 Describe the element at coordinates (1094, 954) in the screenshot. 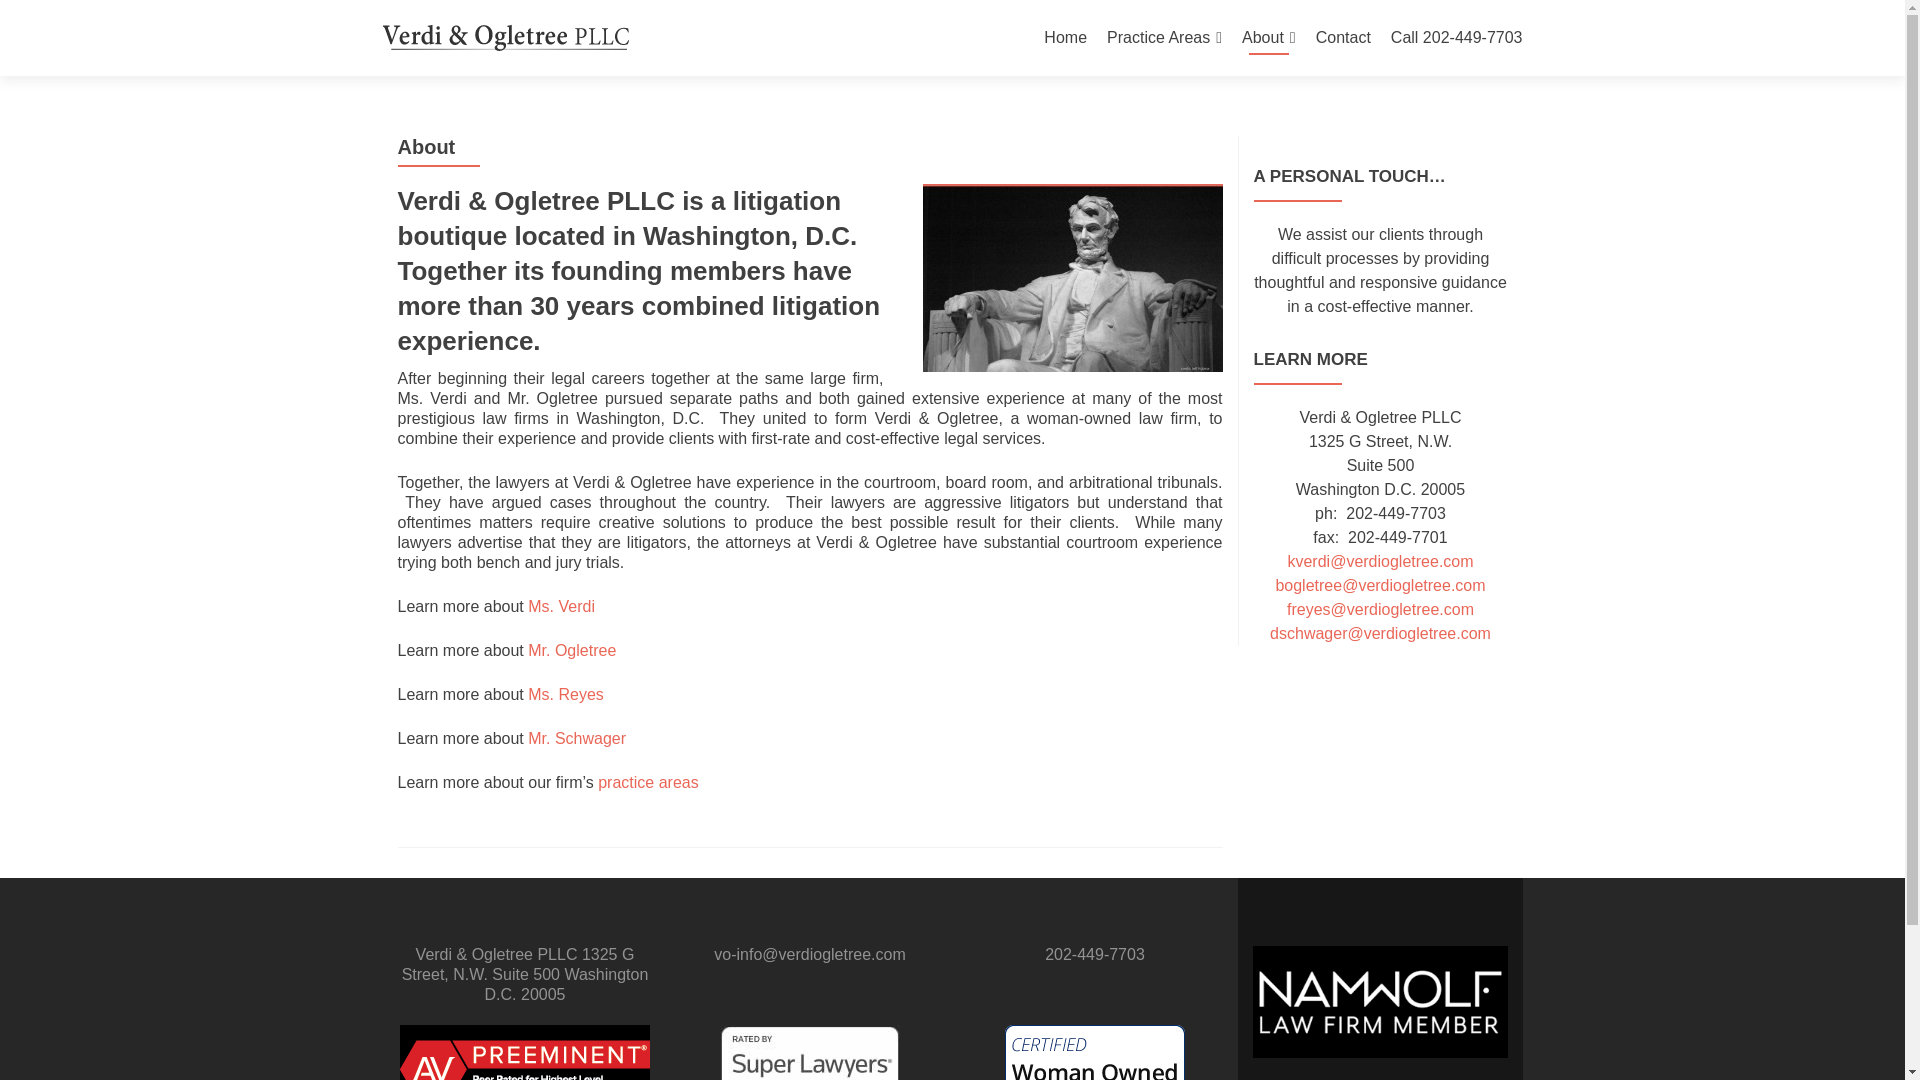

I see `202-449-7703` at that location.